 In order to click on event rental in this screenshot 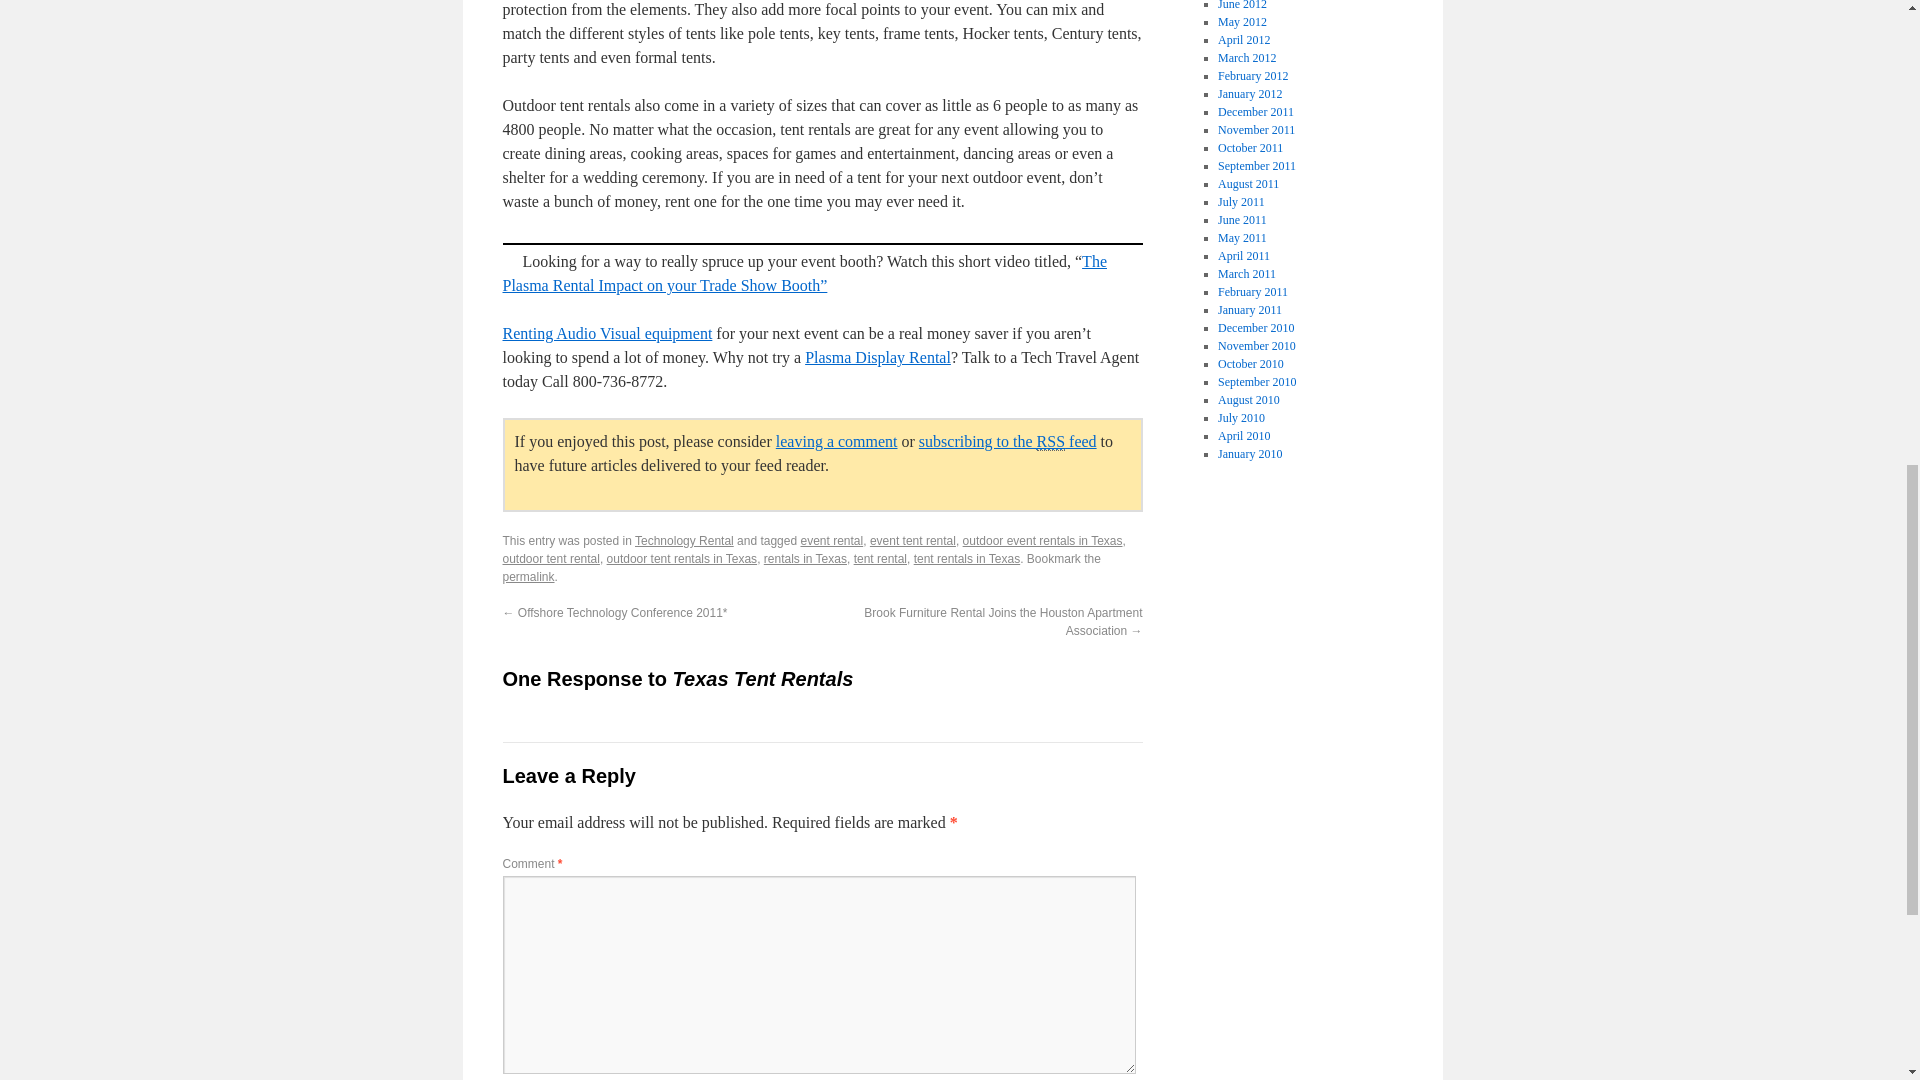, I will do `click(831, 540)`.